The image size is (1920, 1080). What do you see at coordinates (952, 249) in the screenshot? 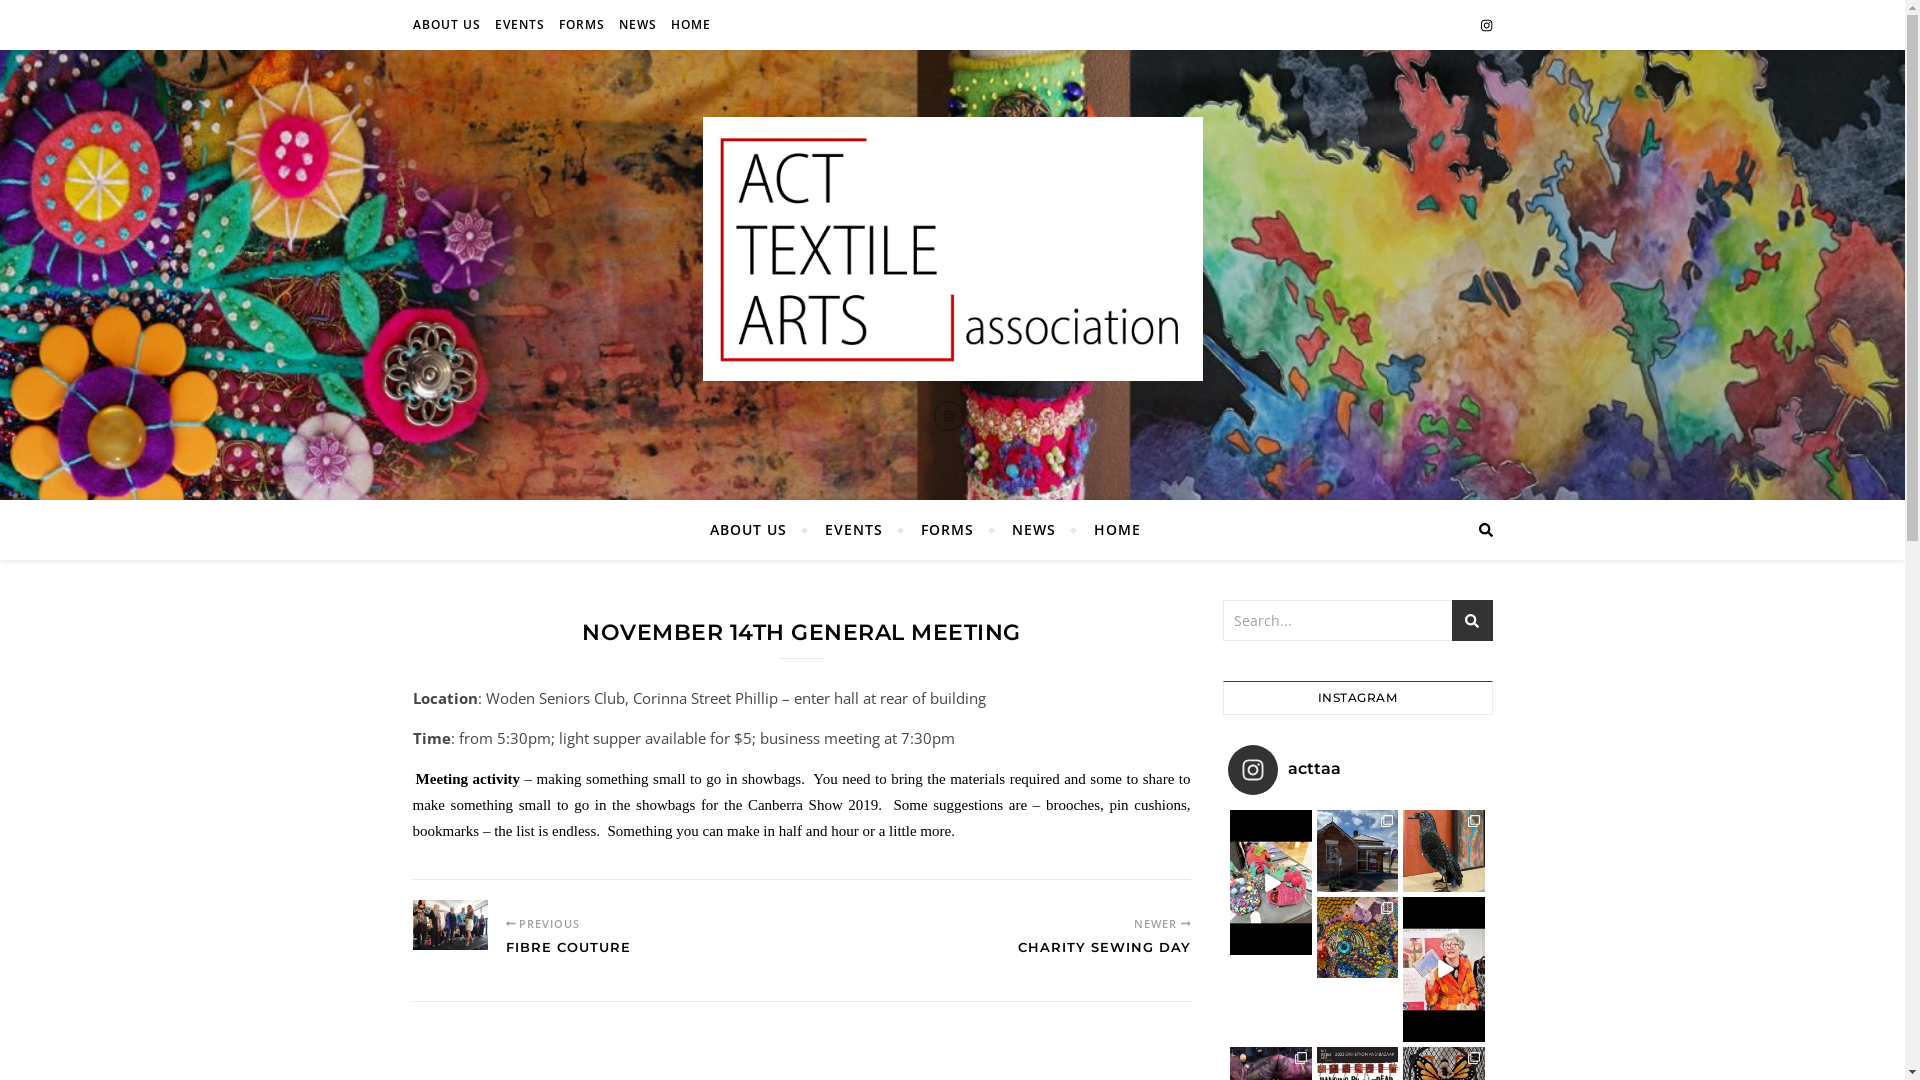
I see `ACT Textile Arts Association` at bounding box center [952, 249].